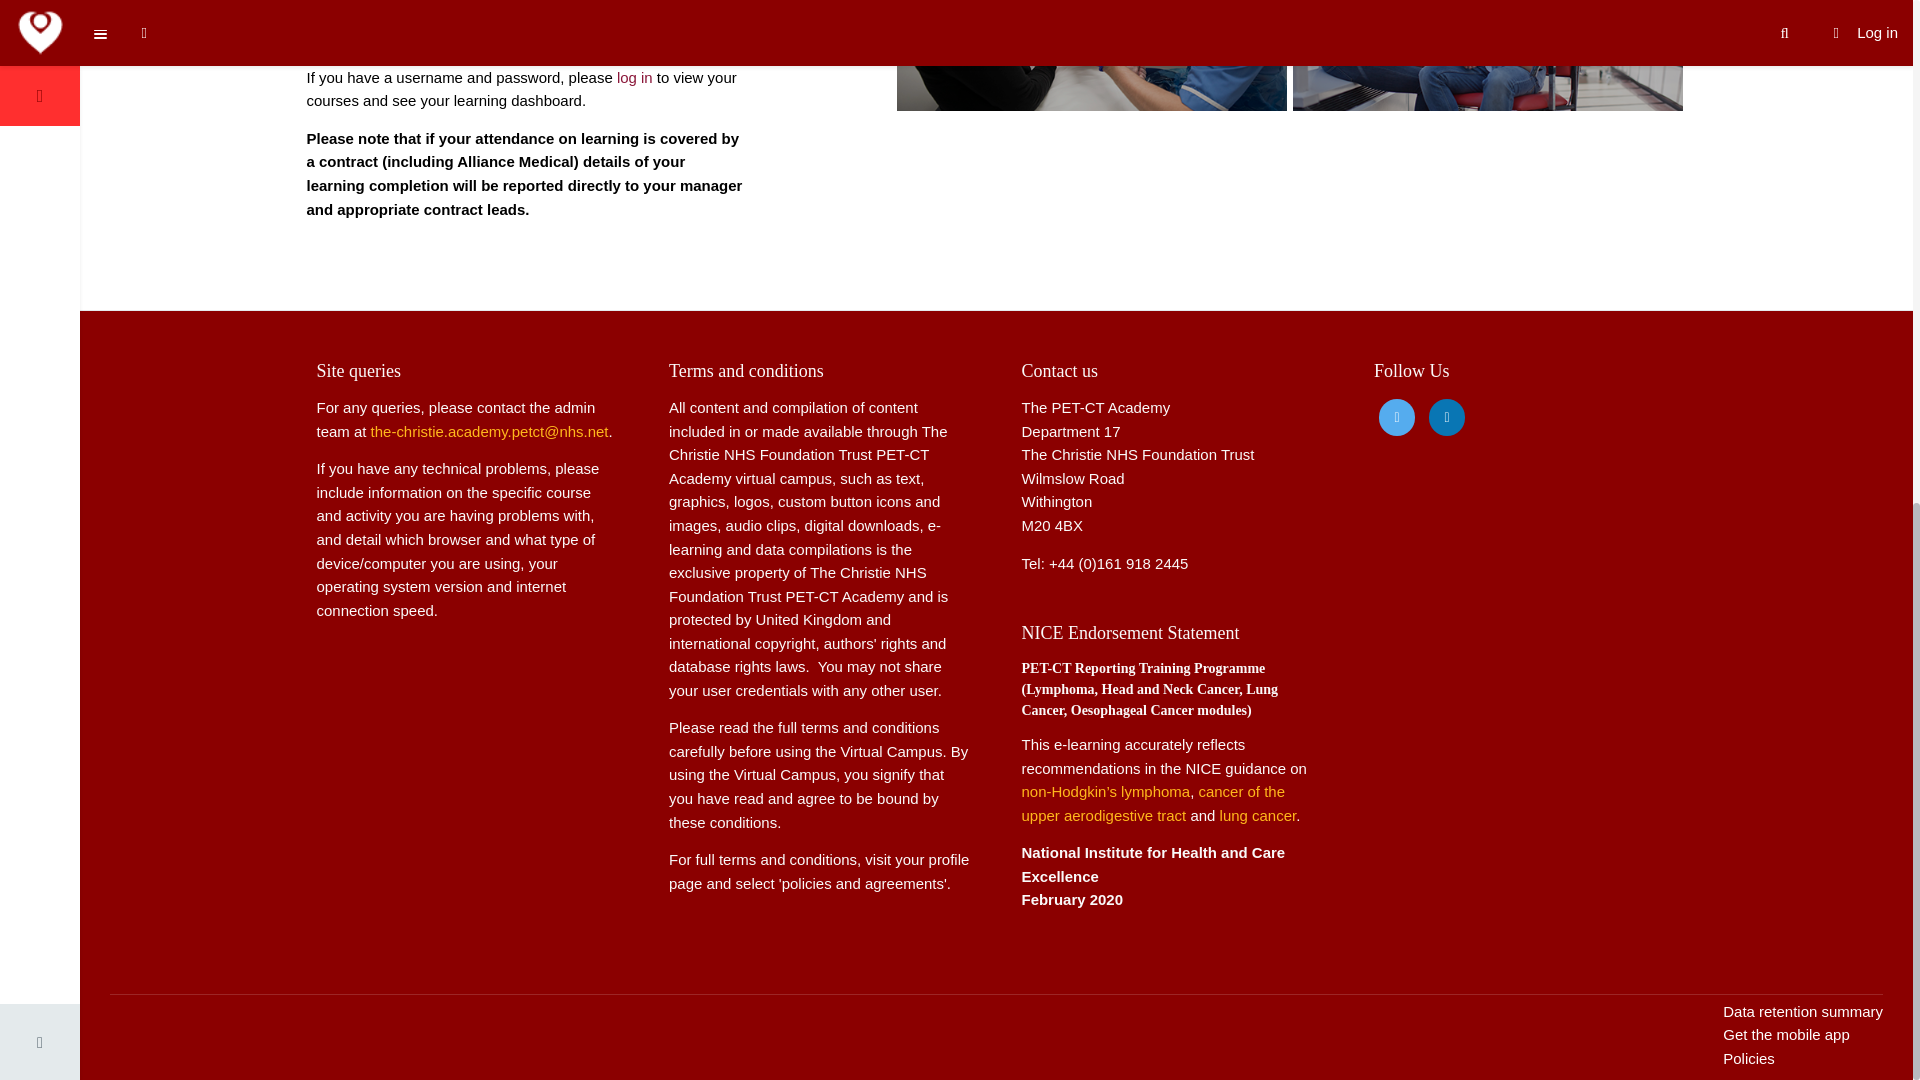 The width and height of the screenshot is (1920, 1080). Describe the element at coordinates (1154, 804) in the screenshot. I see `cancer of the upper aerodigestive tract` at that location.